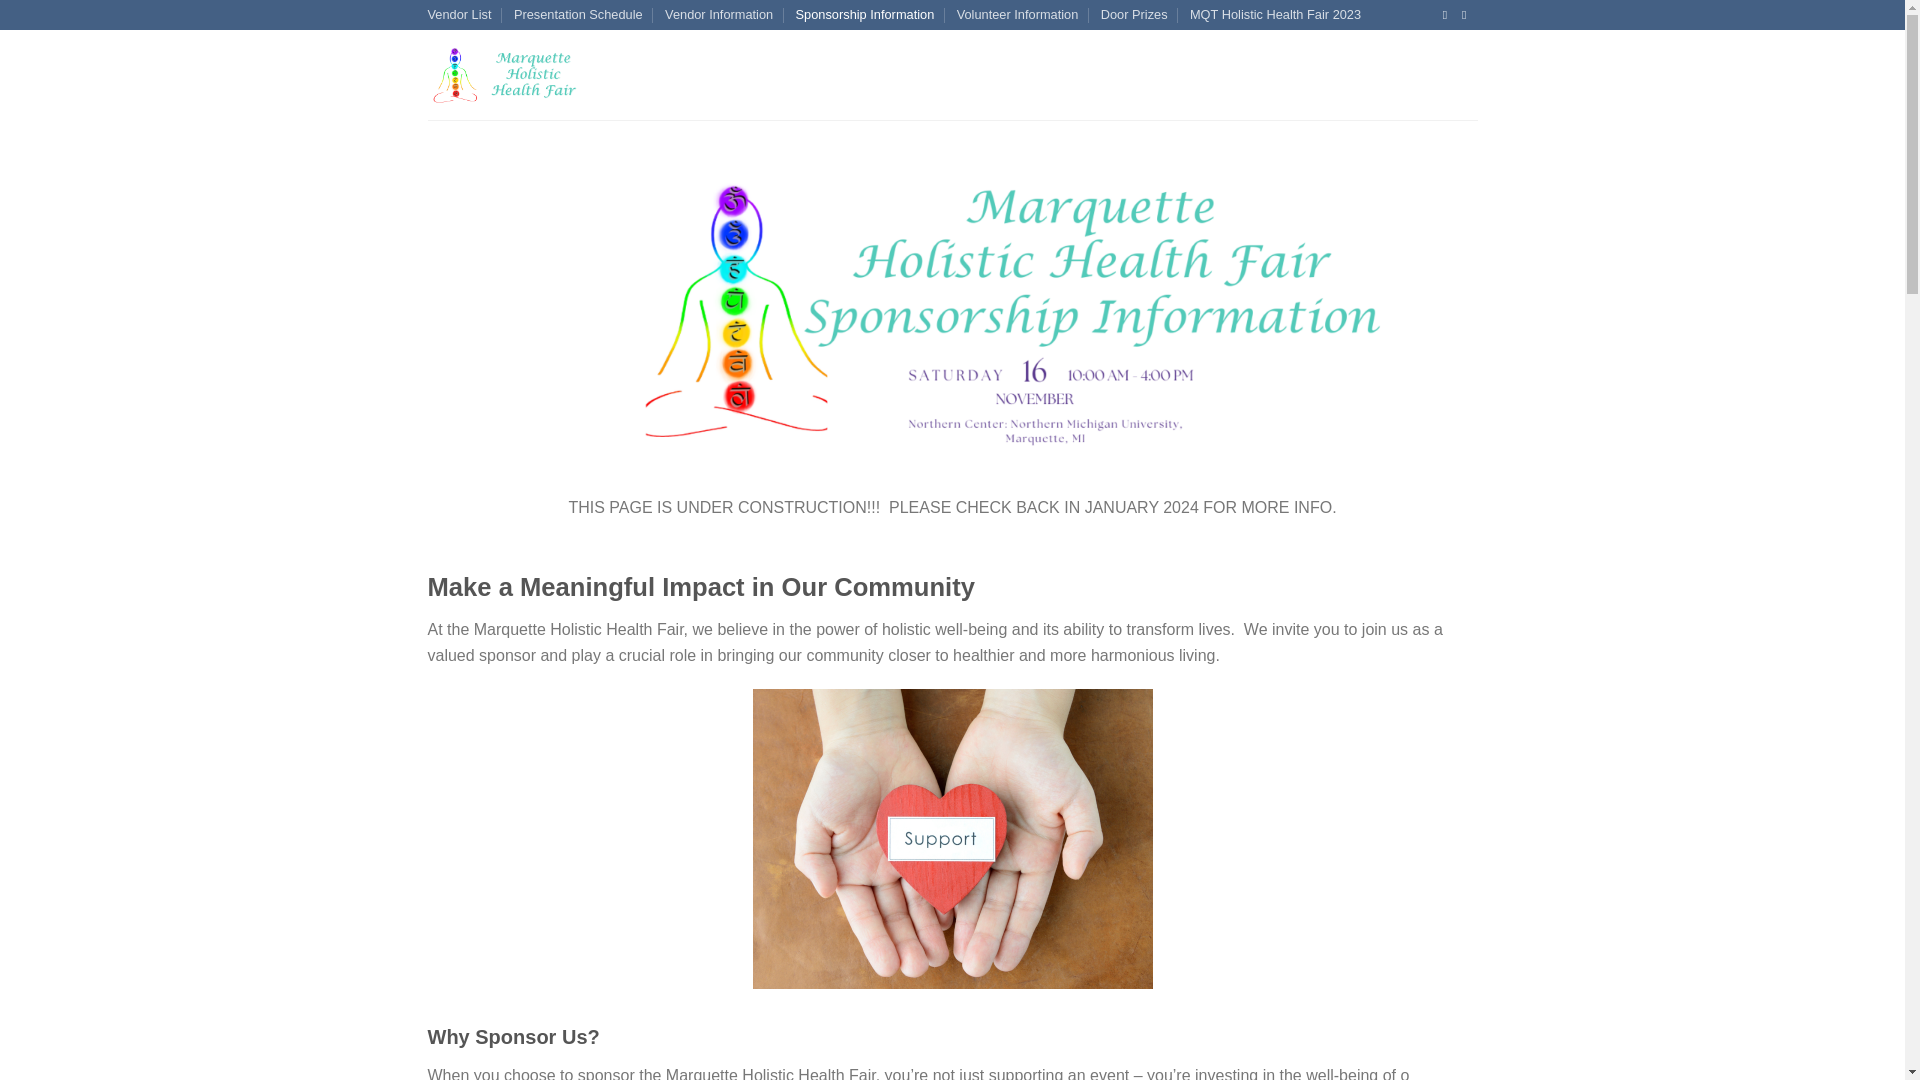 The height and width of the screenshot is (1080, 1920). I want to click on Vendor List, so click(460, 15).